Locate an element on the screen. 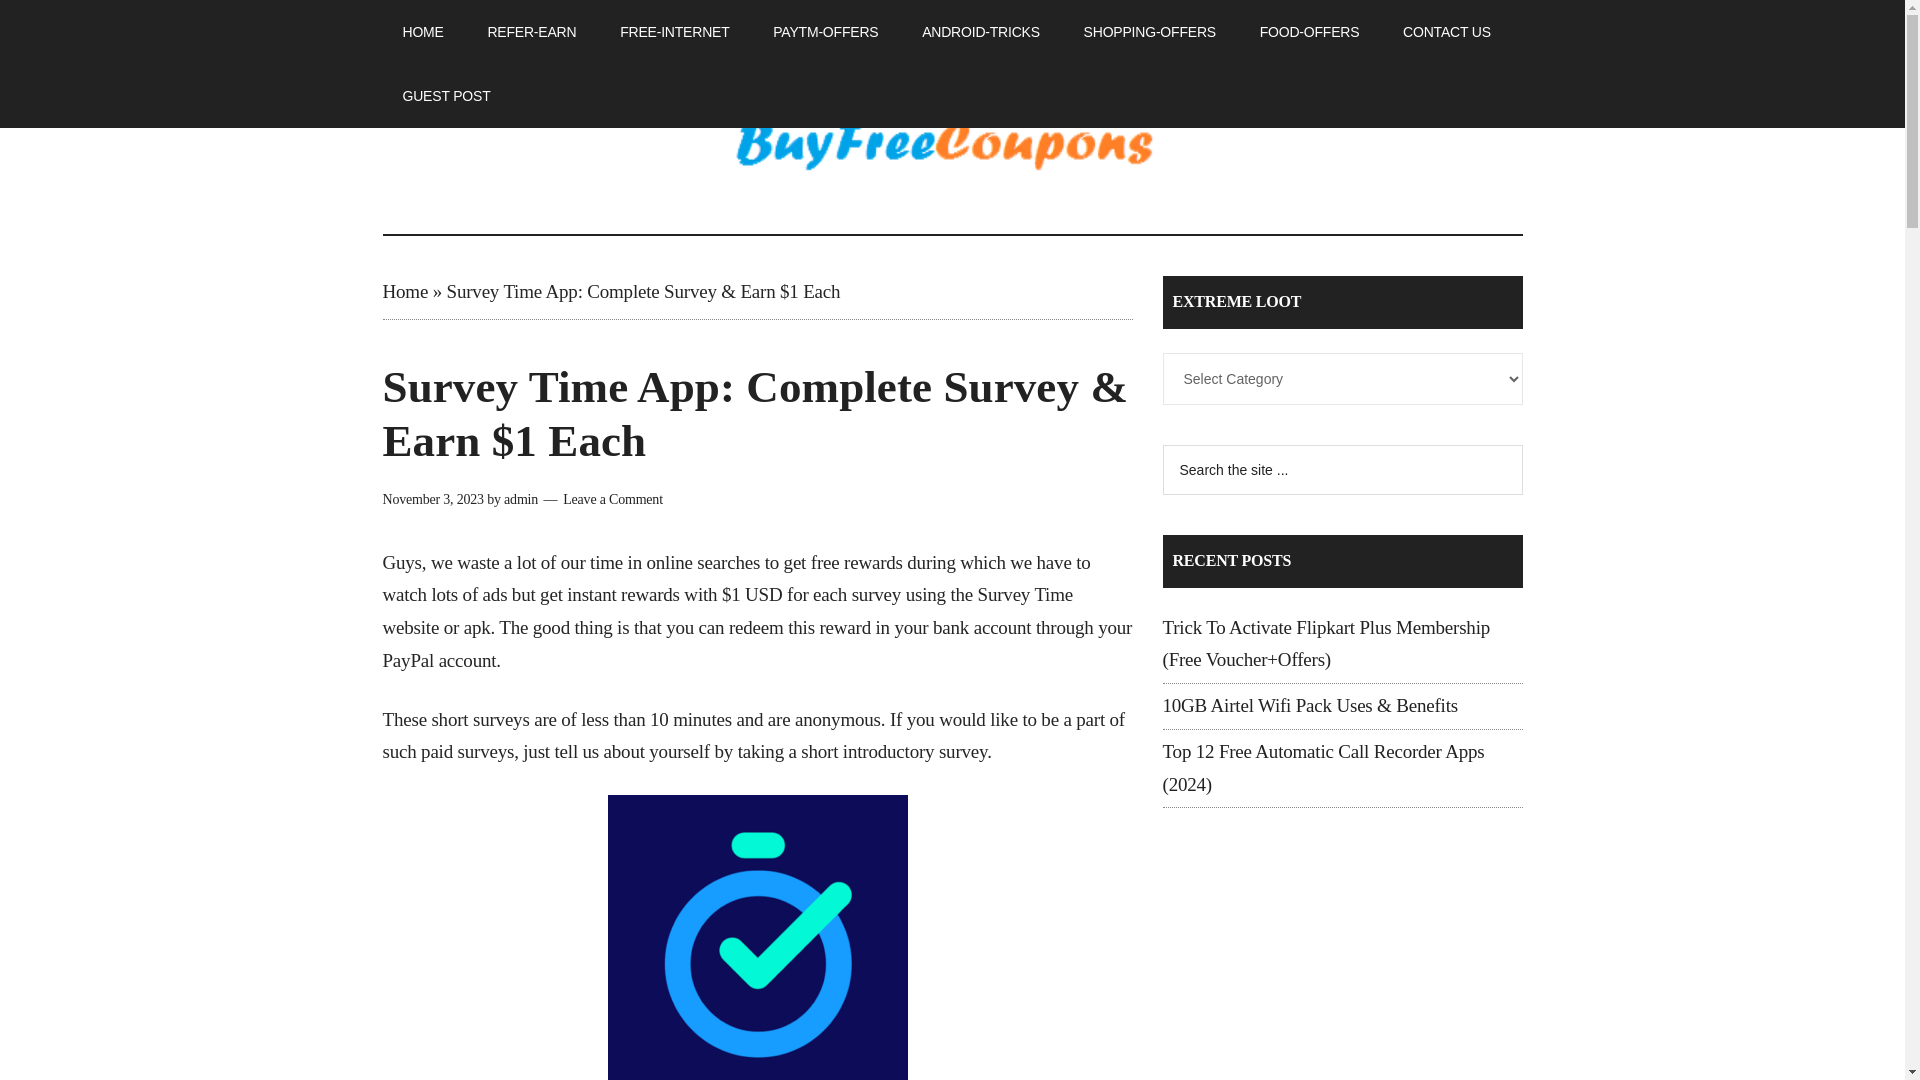 This screenshot has width=1920, height=1080. Leave a Comment is located at coordinates (612, 499).